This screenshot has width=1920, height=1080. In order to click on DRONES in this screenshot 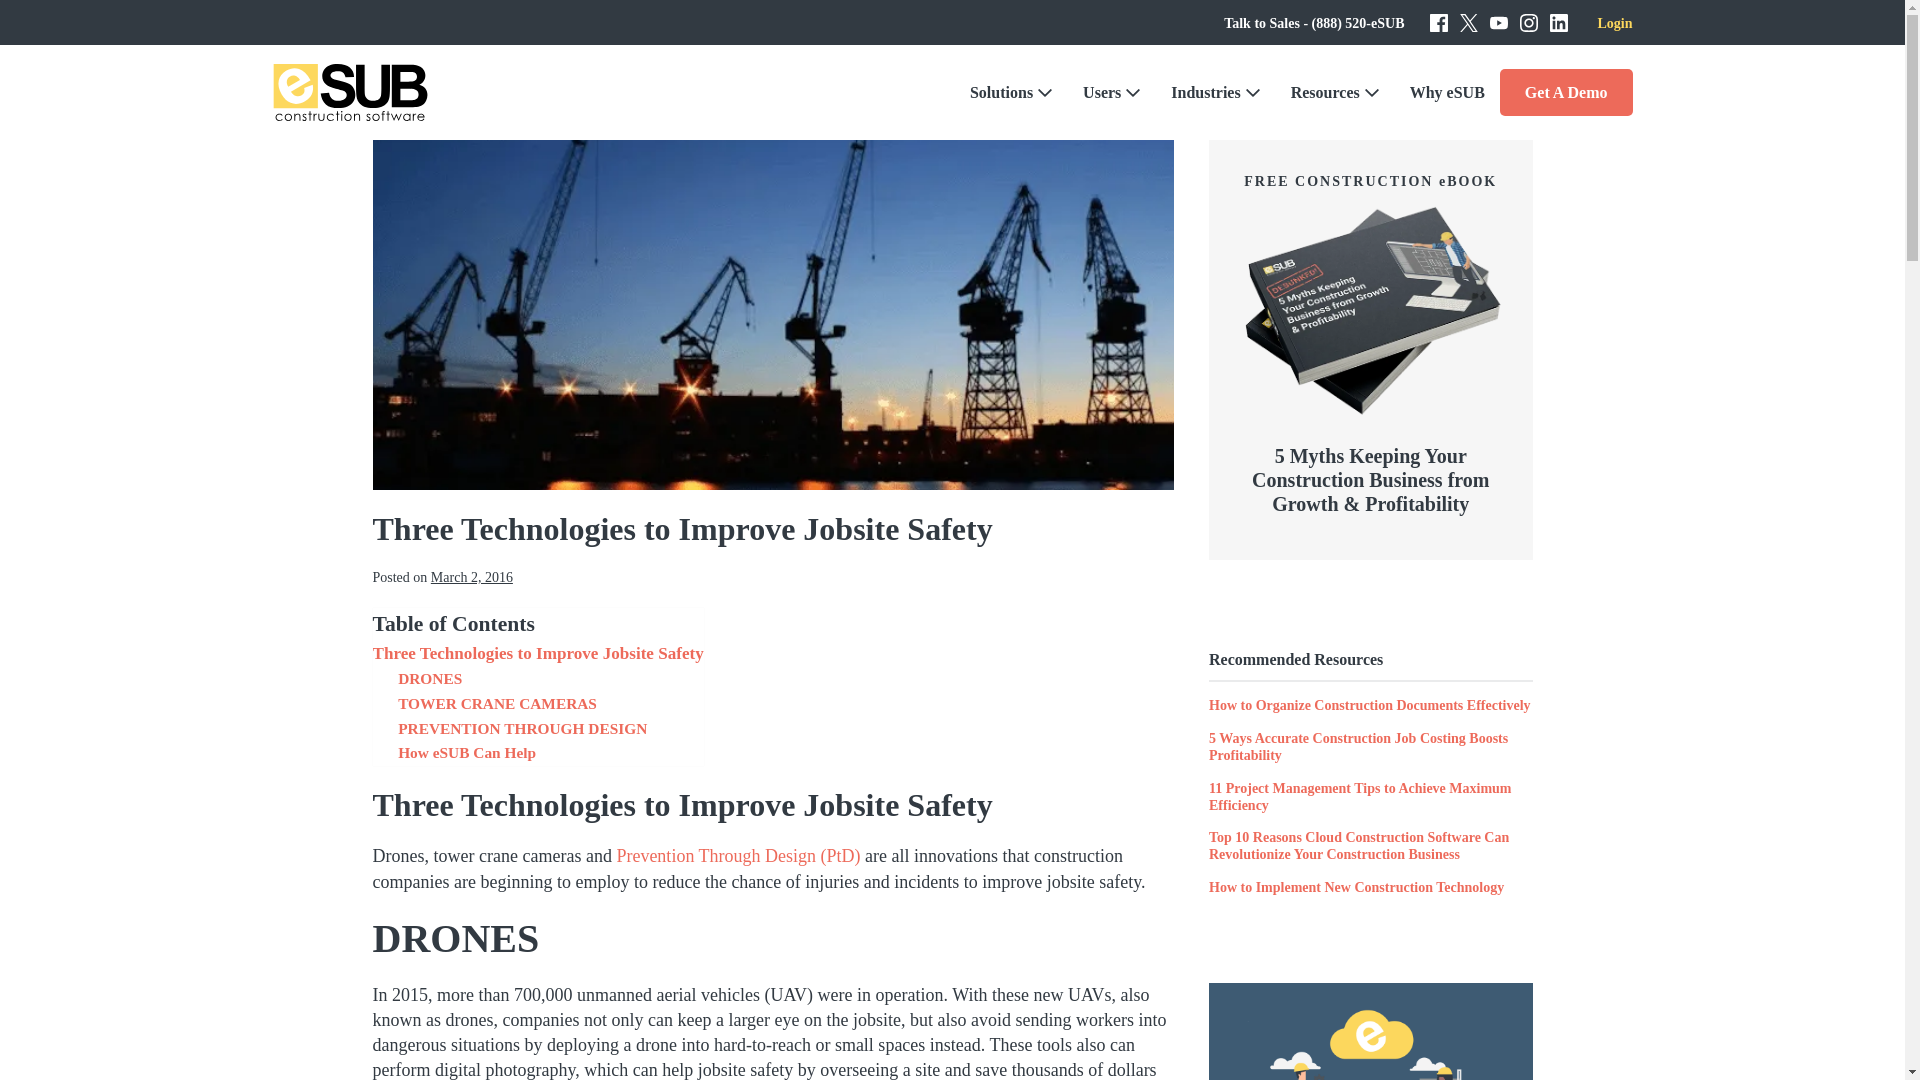, I will do `click(430, 680)`.